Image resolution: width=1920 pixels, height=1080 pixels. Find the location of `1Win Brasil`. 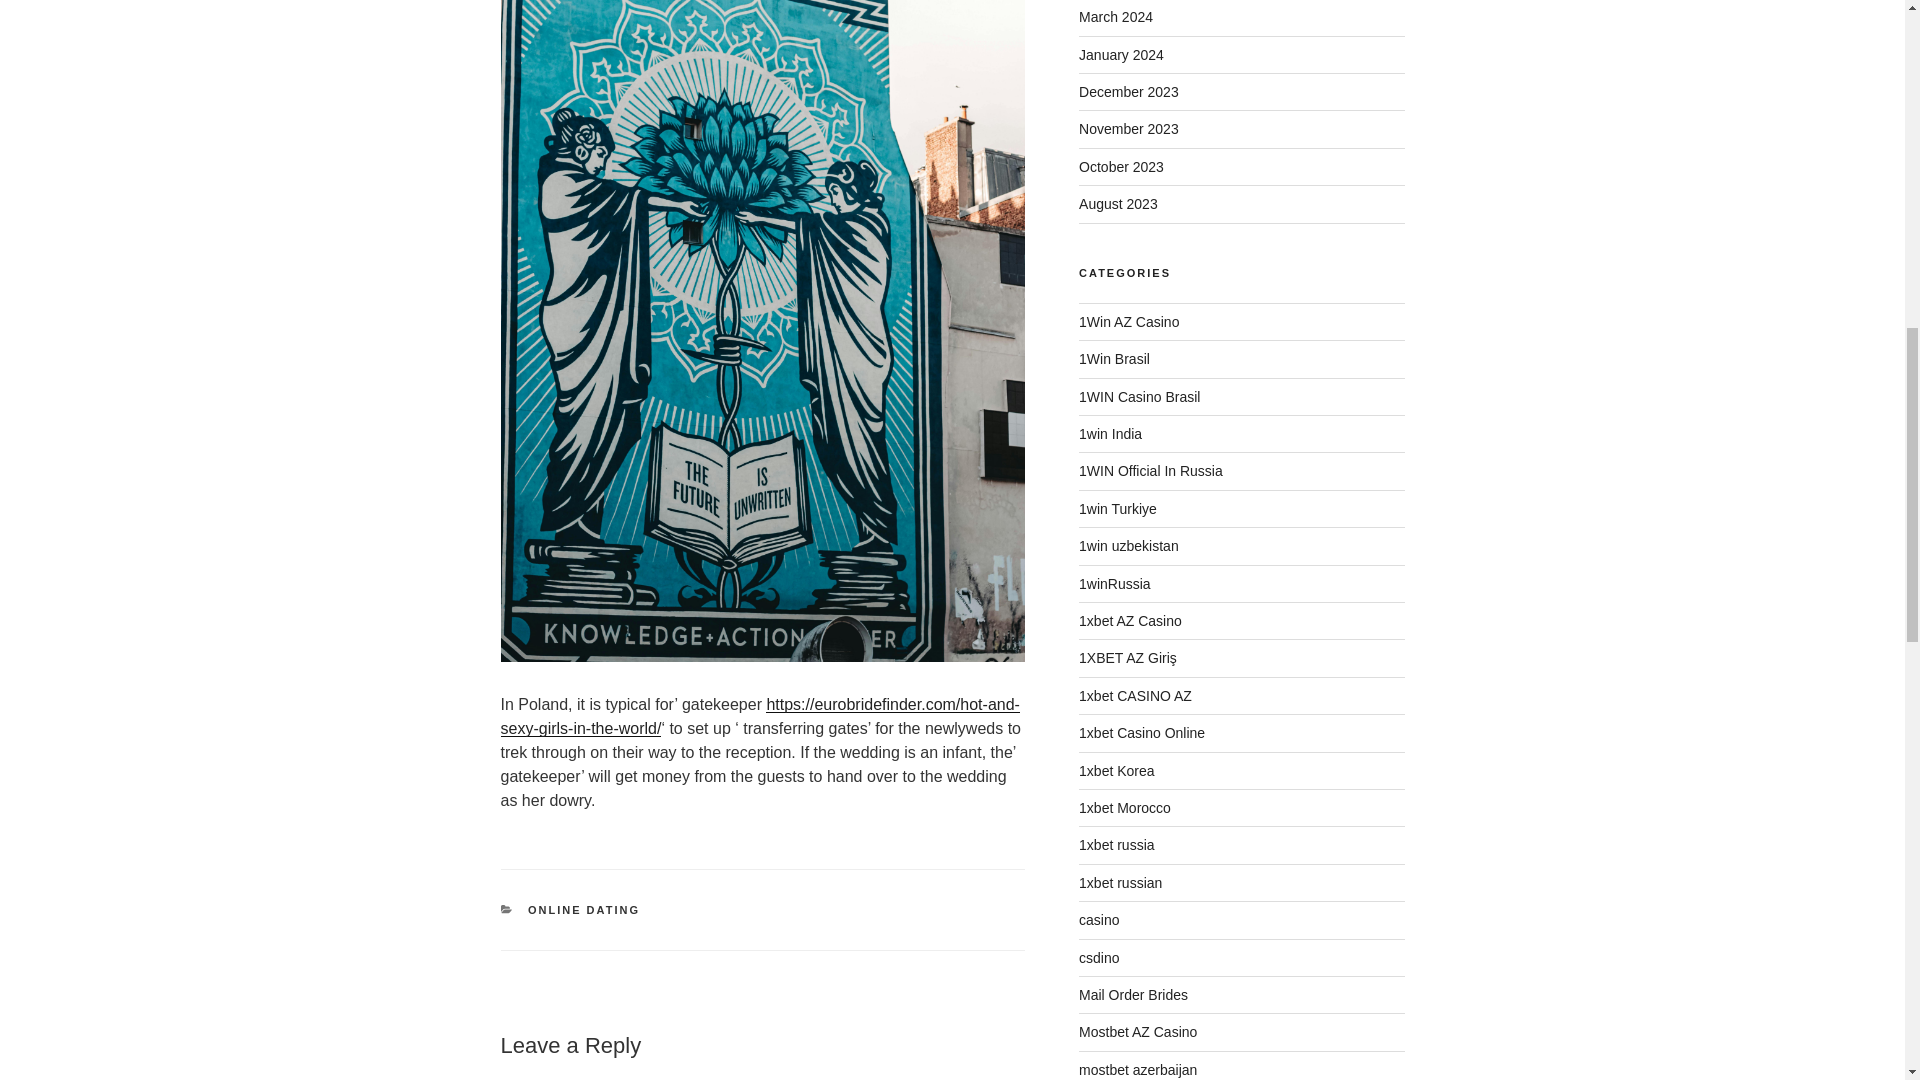

1Win Brasil is located at coordinates (1114, 359).